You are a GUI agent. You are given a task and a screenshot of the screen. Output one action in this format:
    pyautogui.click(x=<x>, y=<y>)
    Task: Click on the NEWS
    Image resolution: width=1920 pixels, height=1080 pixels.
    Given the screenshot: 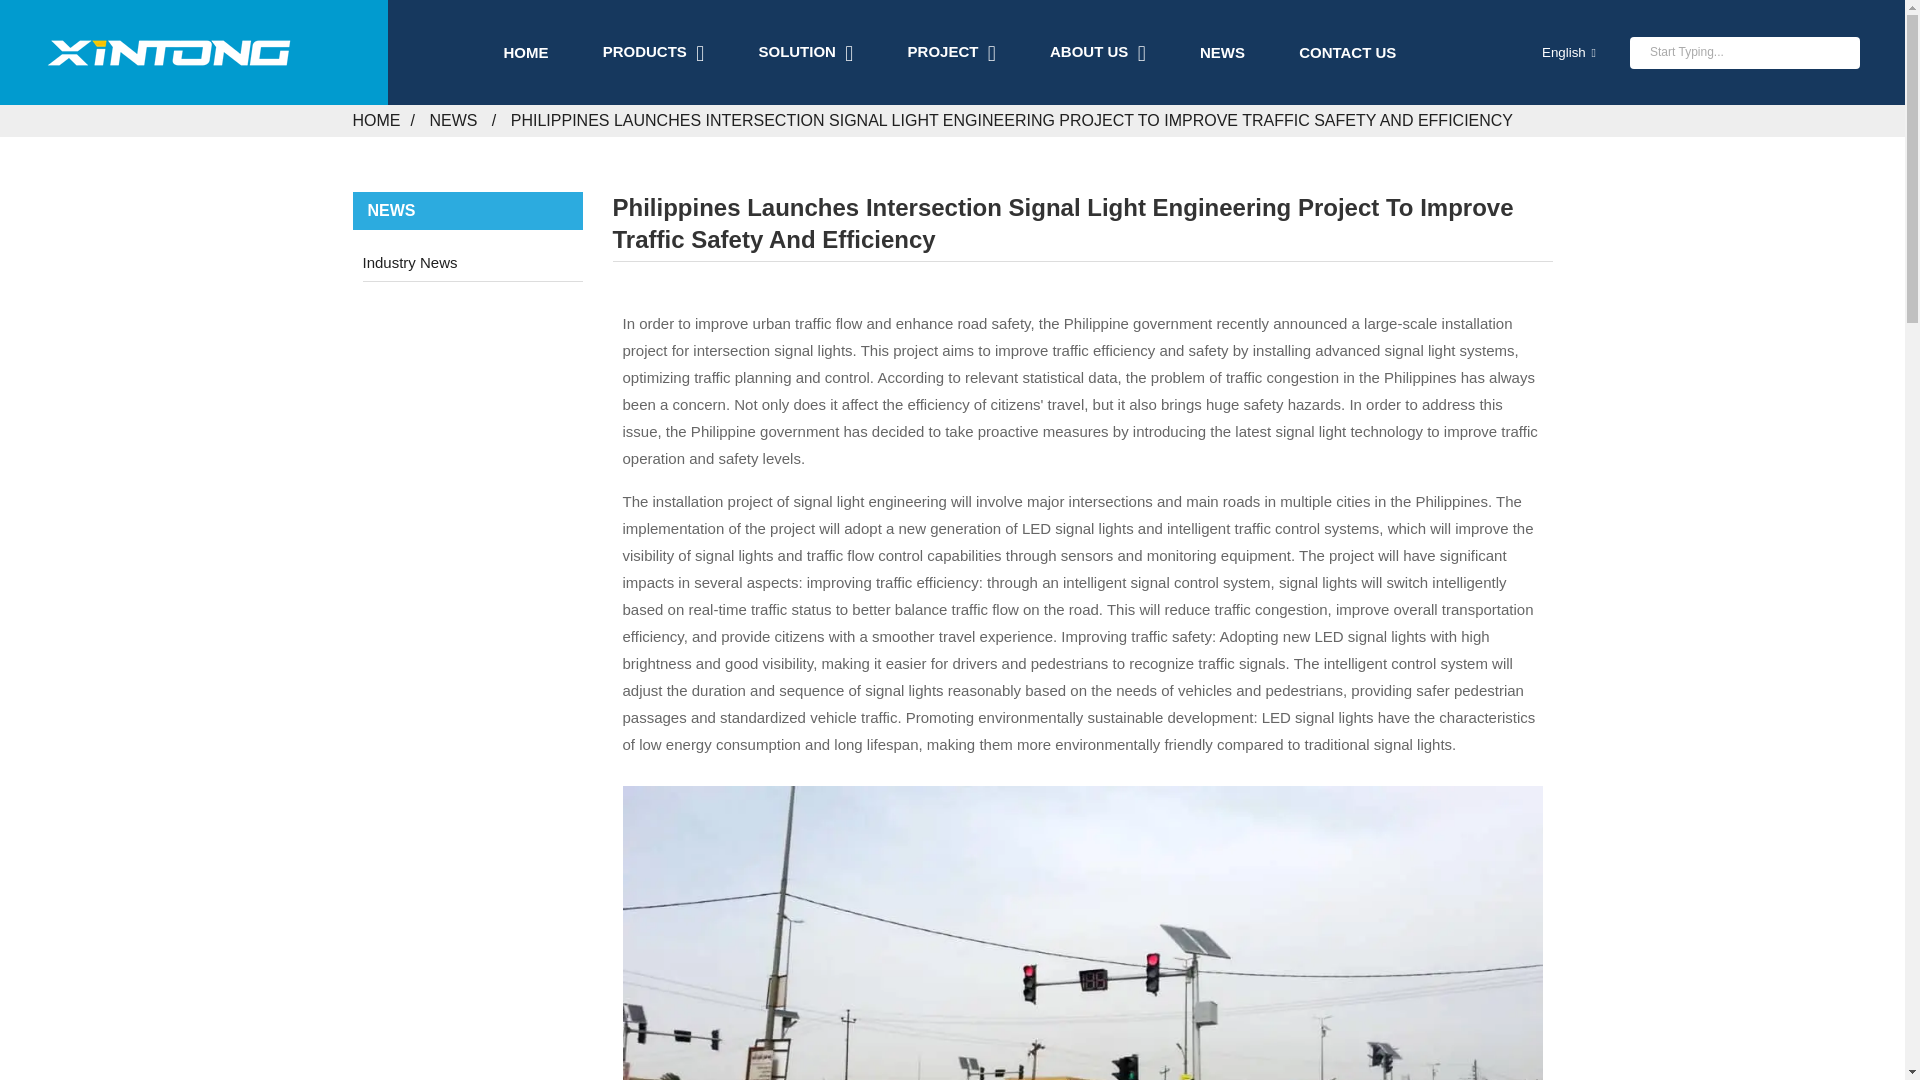 What is the action you would take?
    pyautogui.click(x=1222, y=52)
    